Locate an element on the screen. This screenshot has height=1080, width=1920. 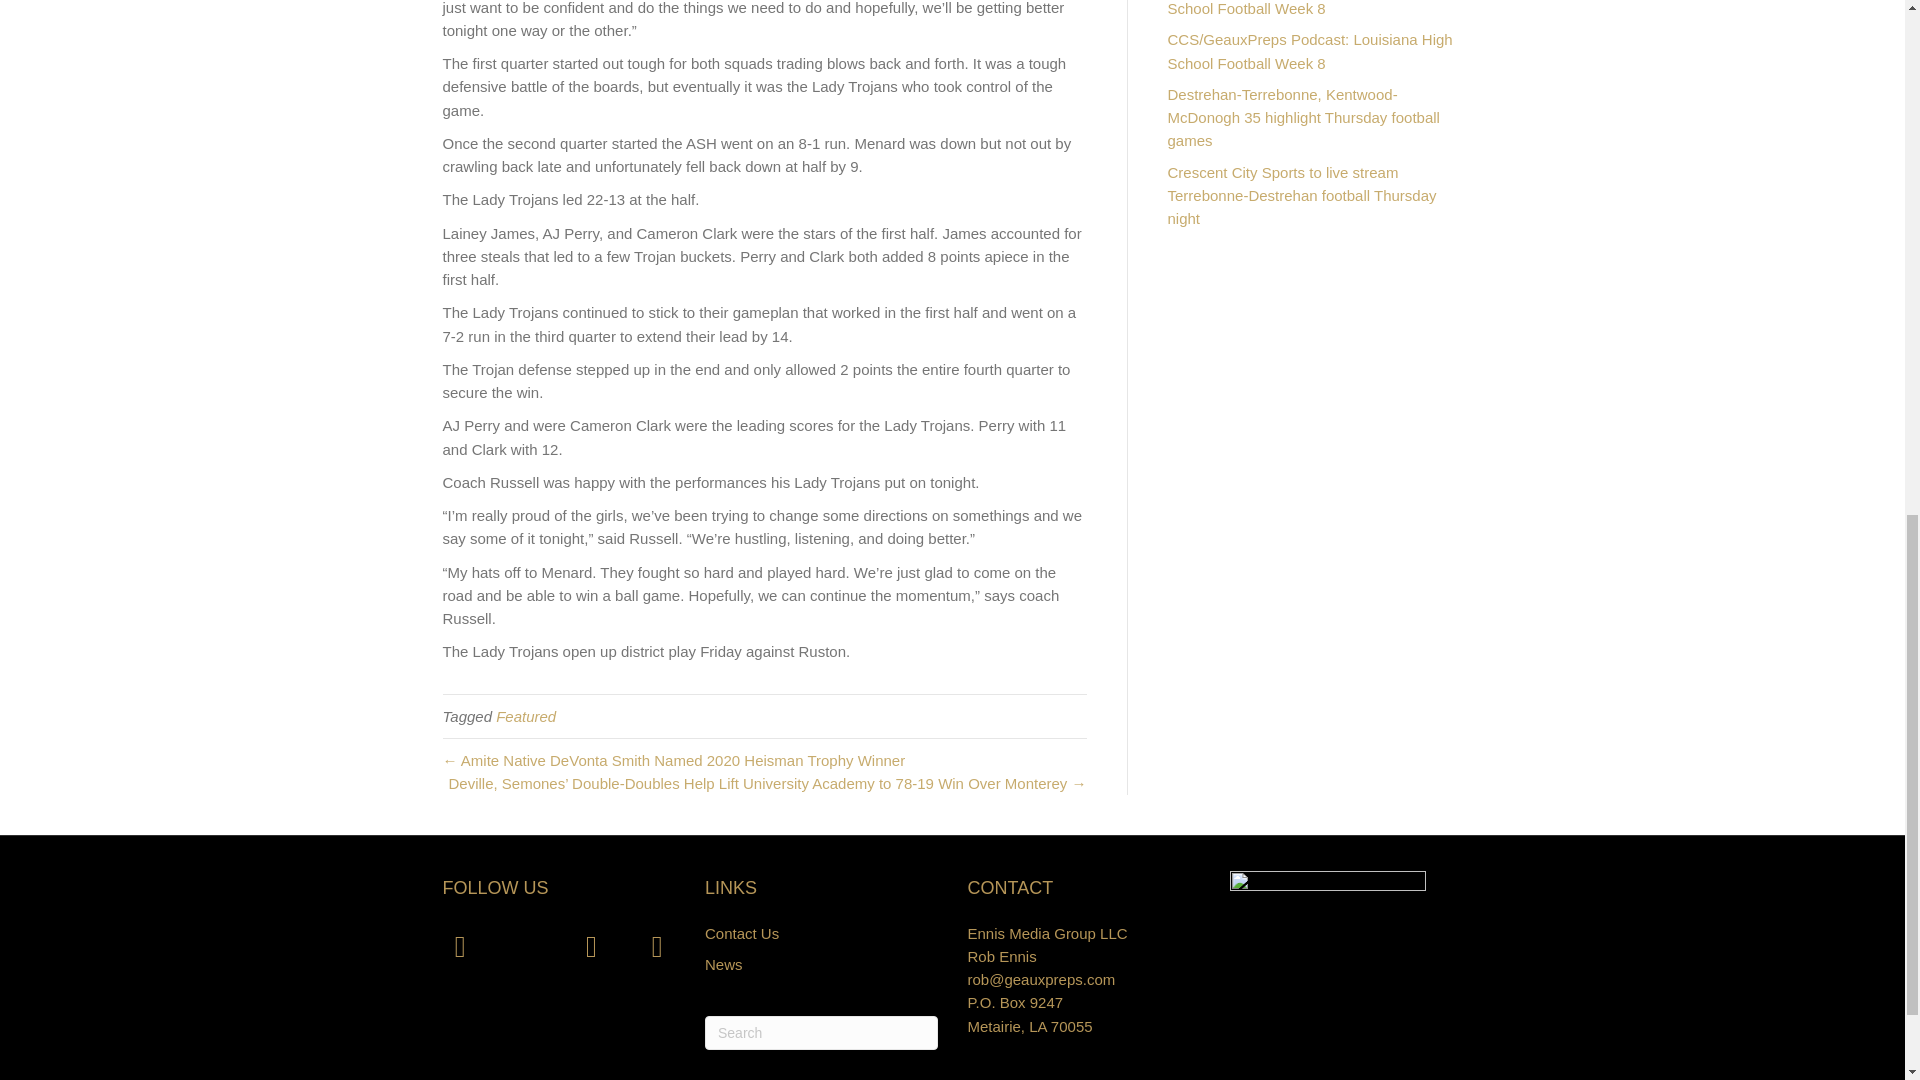
Contact Us is located at coordinates (742, 932).